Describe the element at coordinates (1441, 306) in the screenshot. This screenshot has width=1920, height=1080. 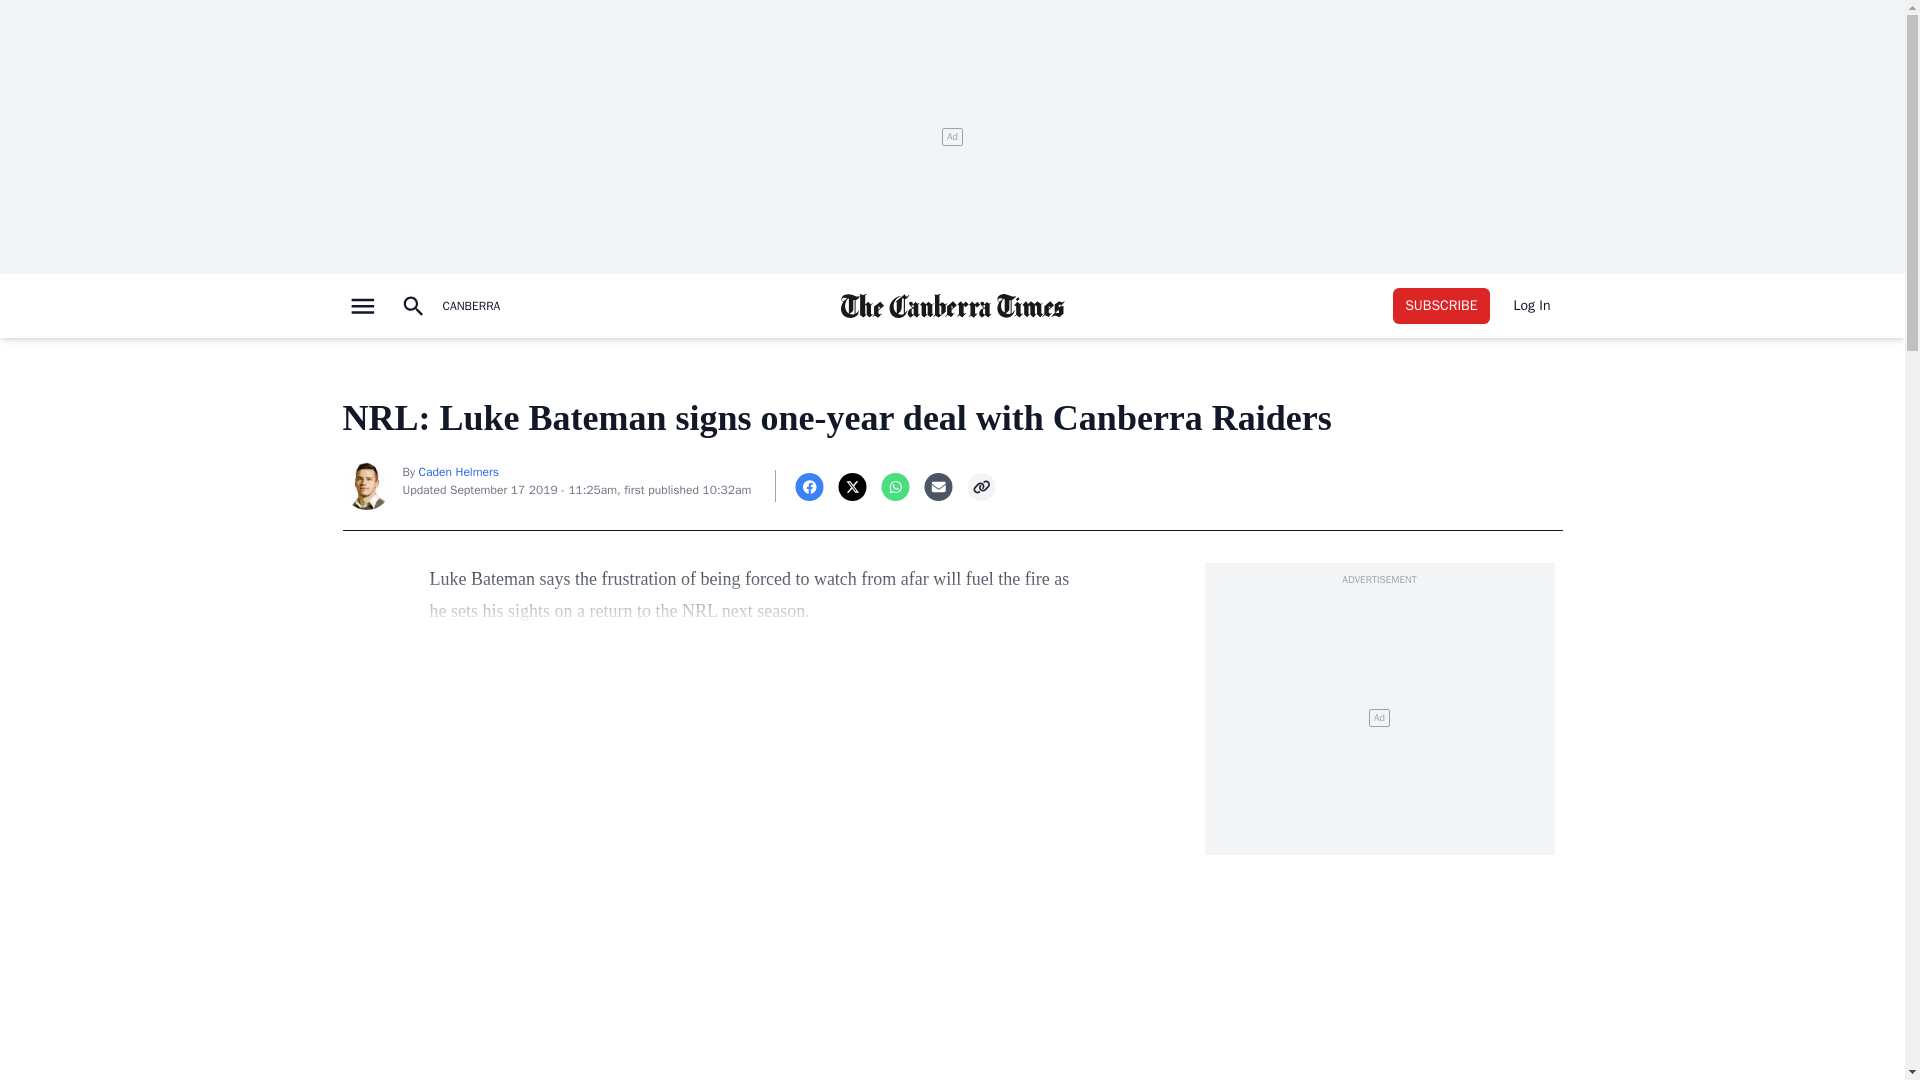
I see `SUBSCRIBE` at that location.